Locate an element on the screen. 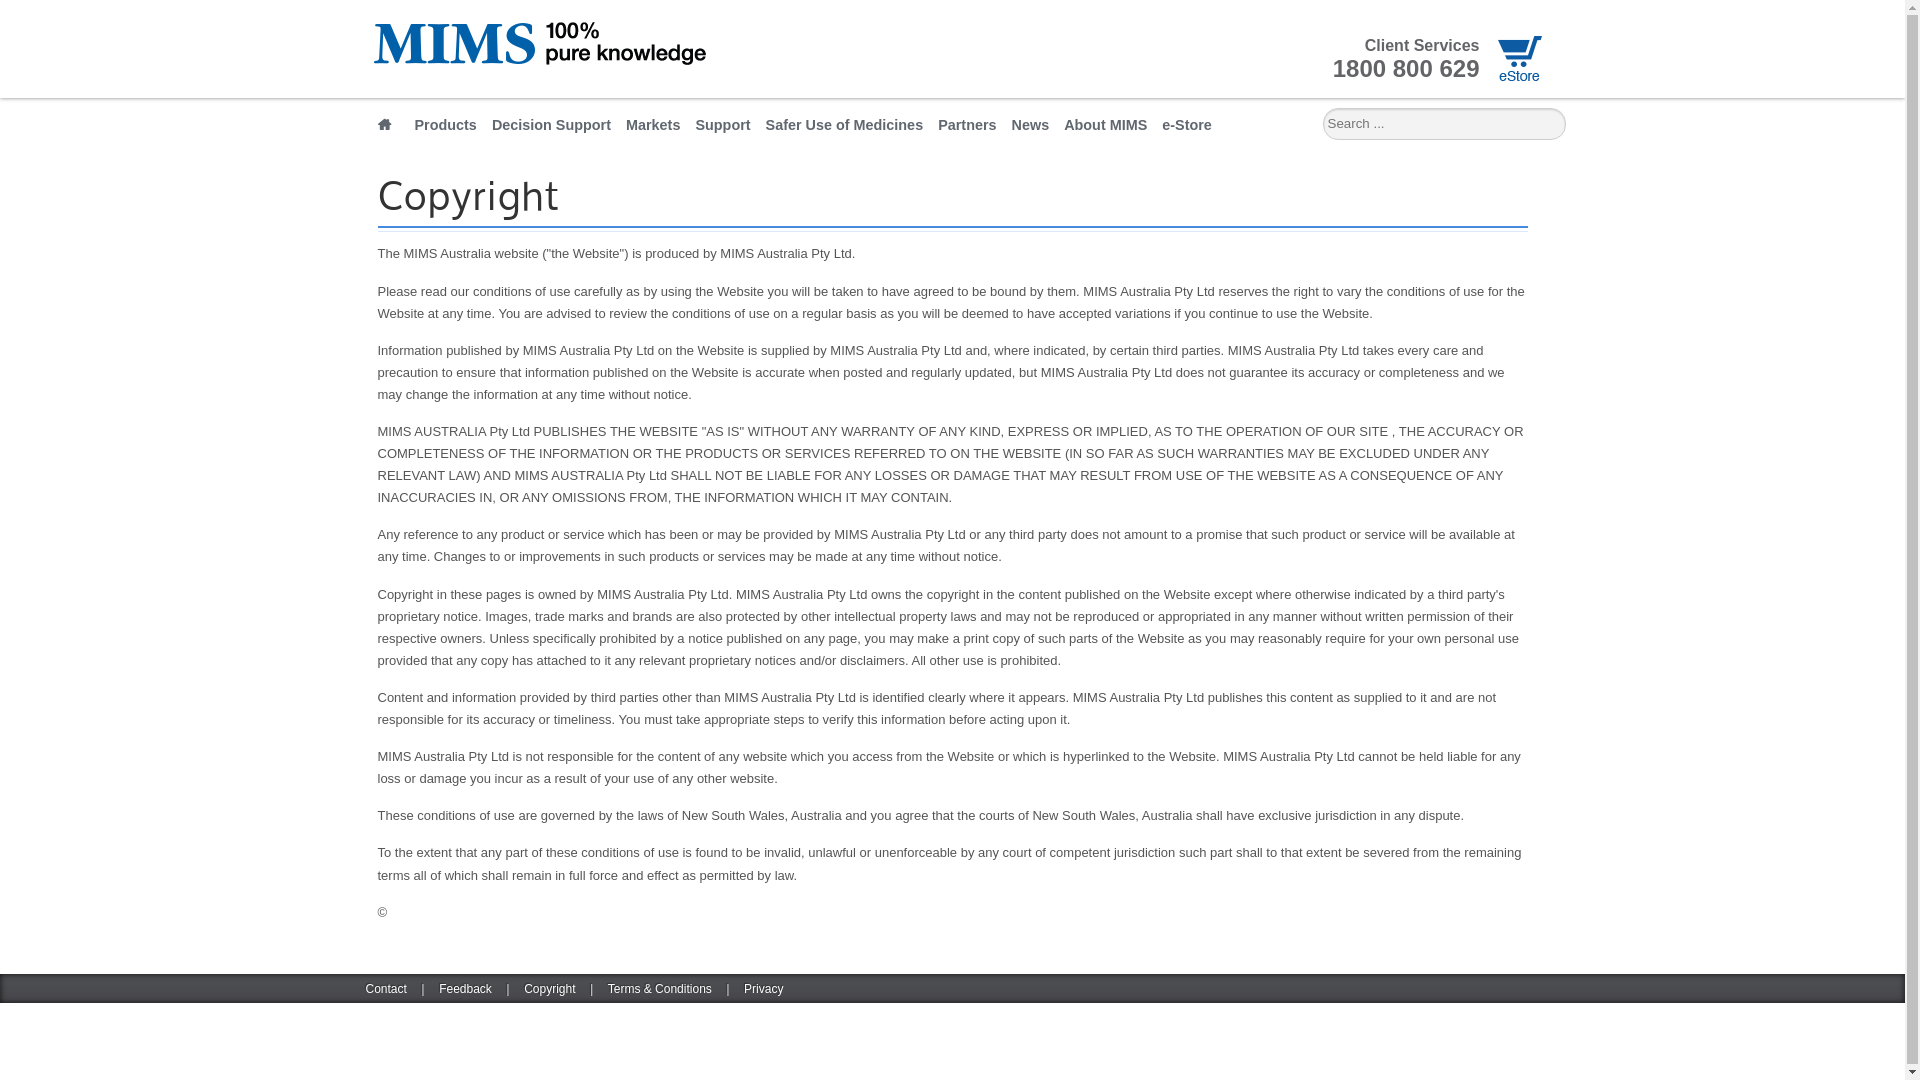  Copyright is located at coordinates (550, 989).